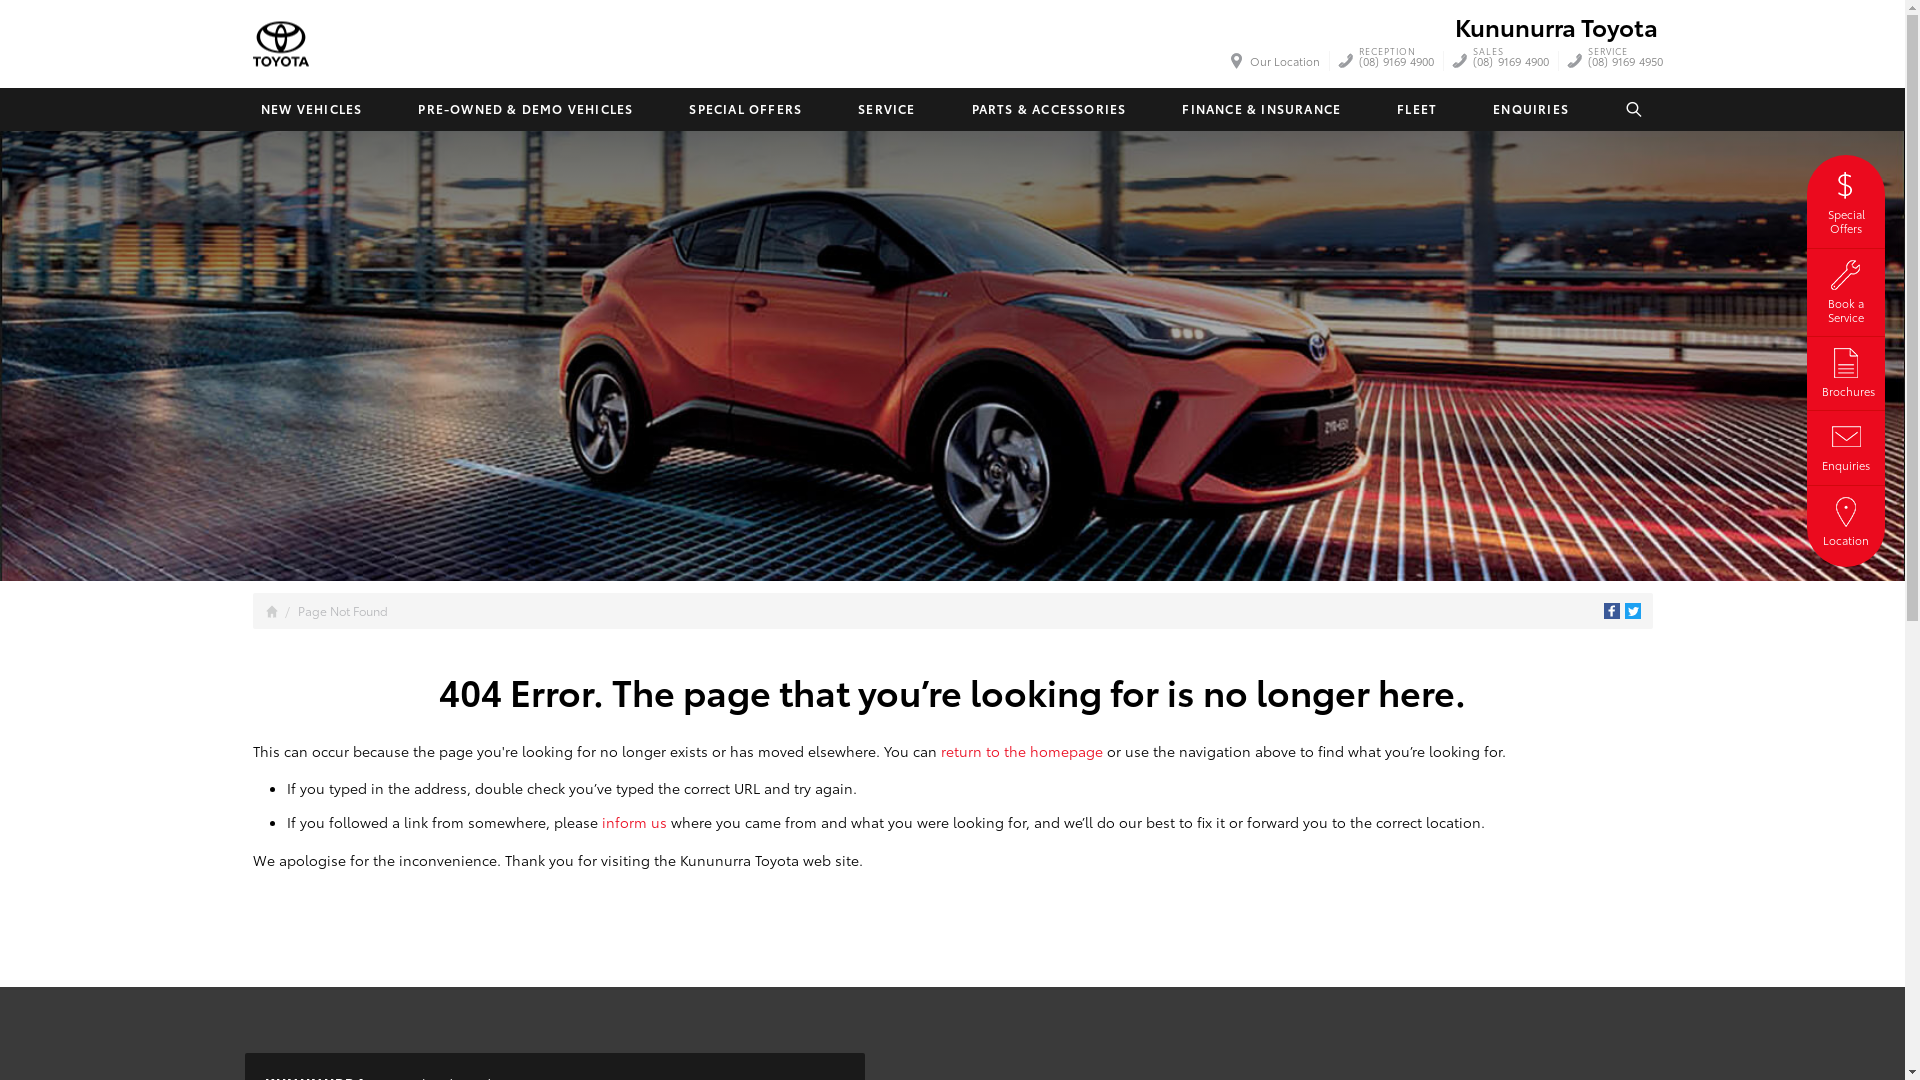 Image resolution: width=1920 pixels, height=1080 pixels. I want to click on FINANCE & INSURANCE, so click(1262, 110).